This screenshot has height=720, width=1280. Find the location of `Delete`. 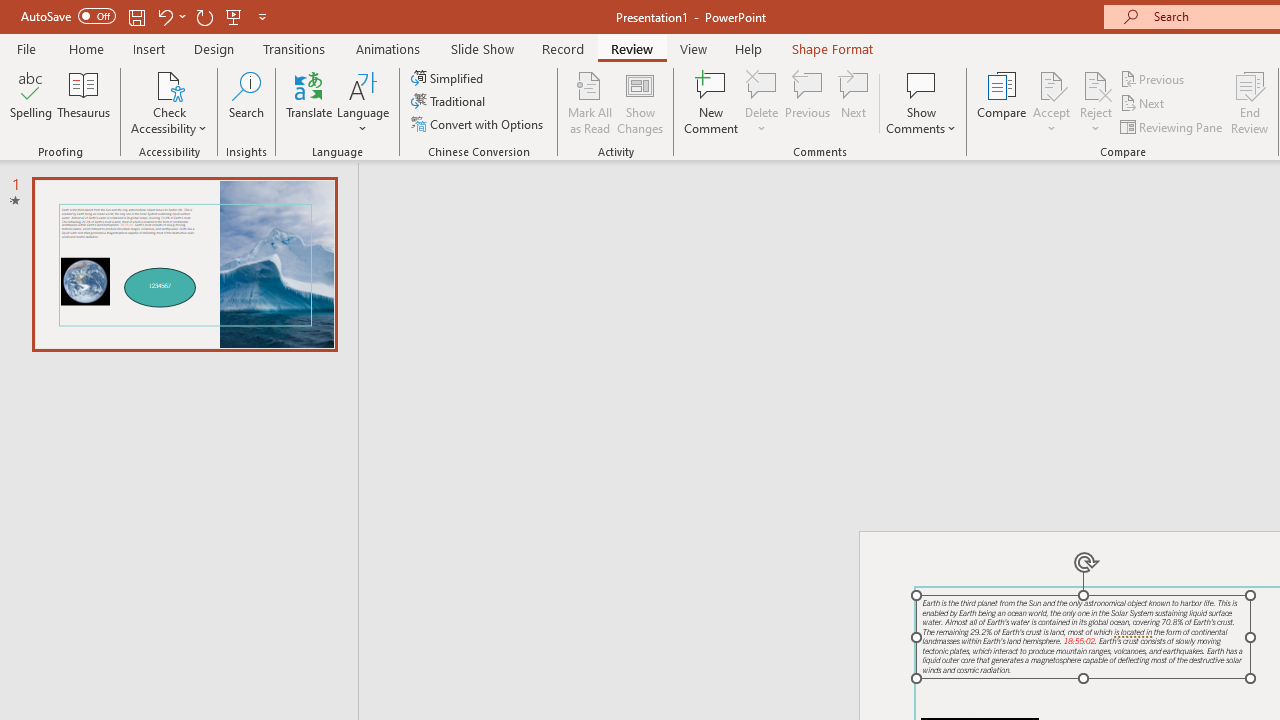

Delete is located at coordinates (762, 84).